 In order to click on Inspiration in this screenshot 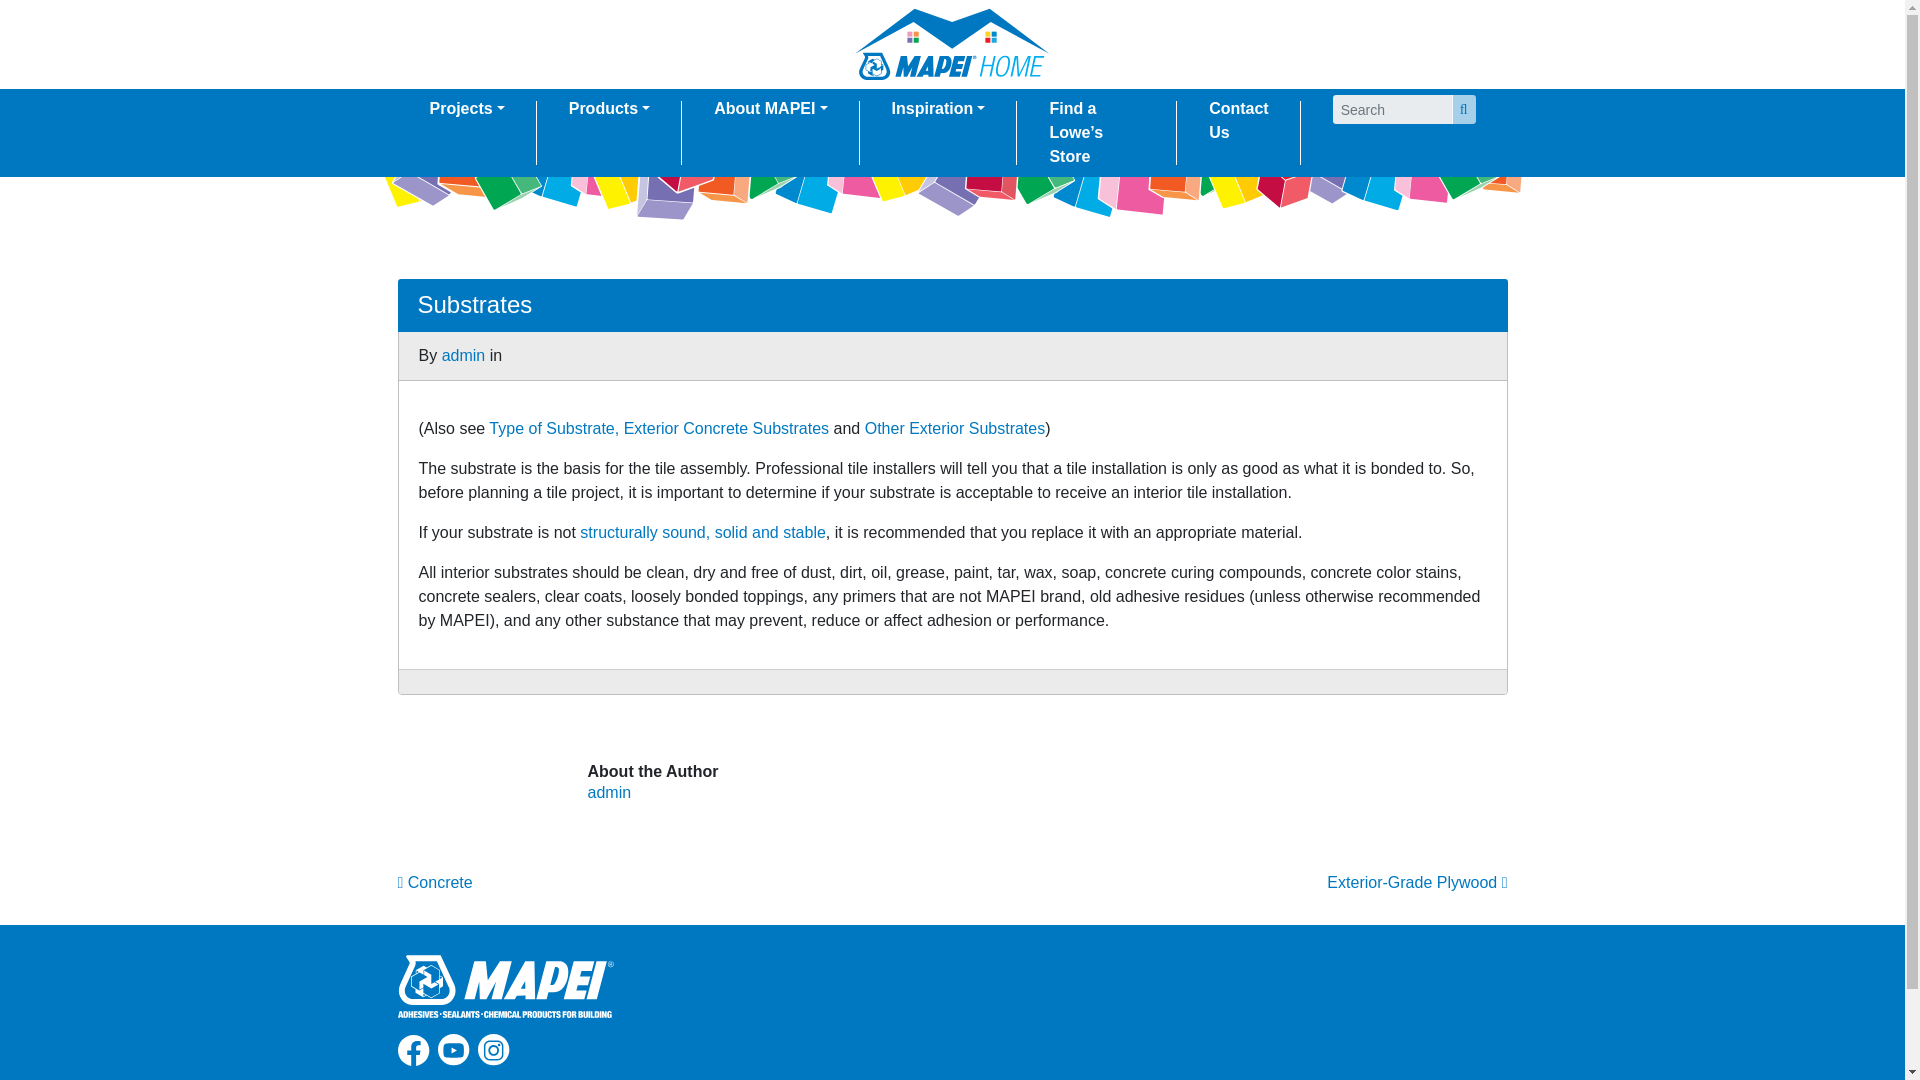, I will do `click(938, 108)`.